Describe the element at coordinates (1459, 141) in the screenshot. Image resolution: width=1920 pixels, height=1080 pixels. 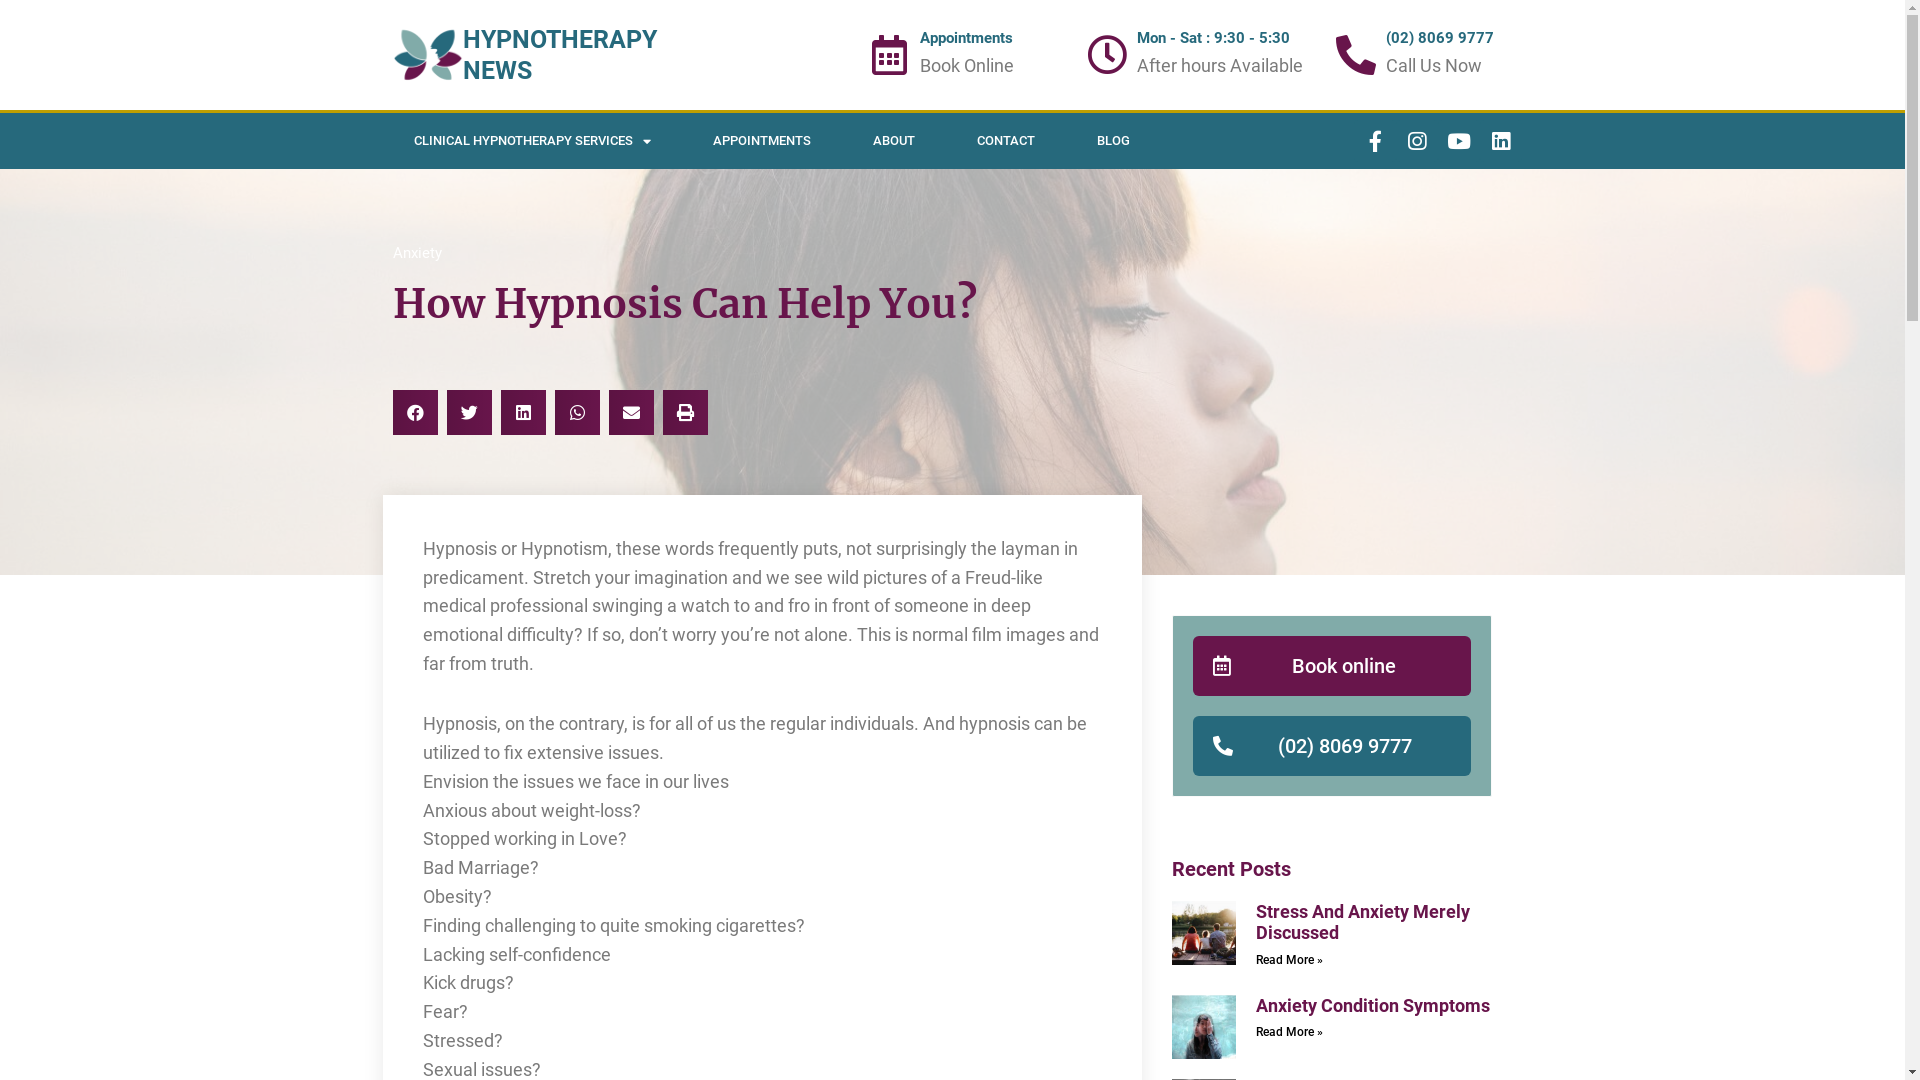
I see `Youtube` at that location.